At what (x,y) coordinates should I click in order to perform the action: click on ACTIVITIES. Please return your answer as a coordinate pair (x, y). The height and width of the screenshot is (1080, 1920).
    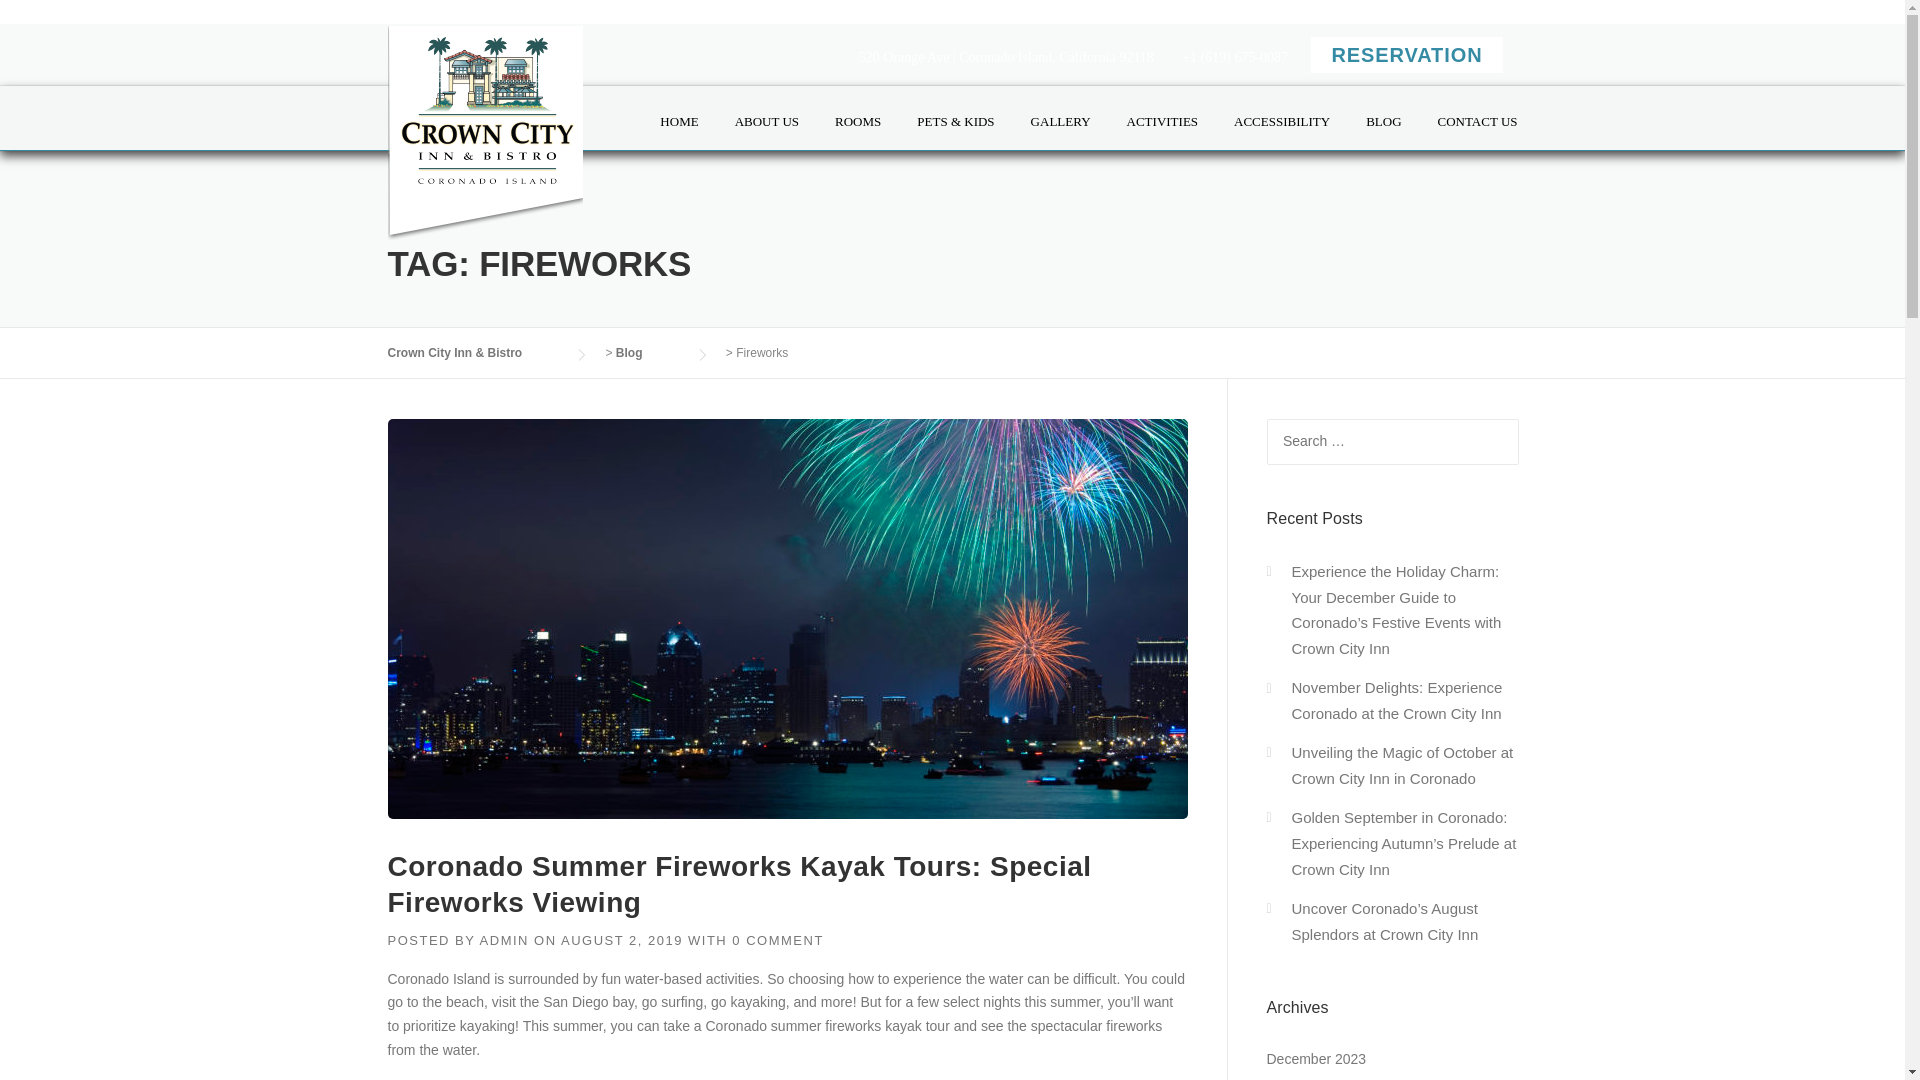
    Looking at the image, I should click on (1163, 140).